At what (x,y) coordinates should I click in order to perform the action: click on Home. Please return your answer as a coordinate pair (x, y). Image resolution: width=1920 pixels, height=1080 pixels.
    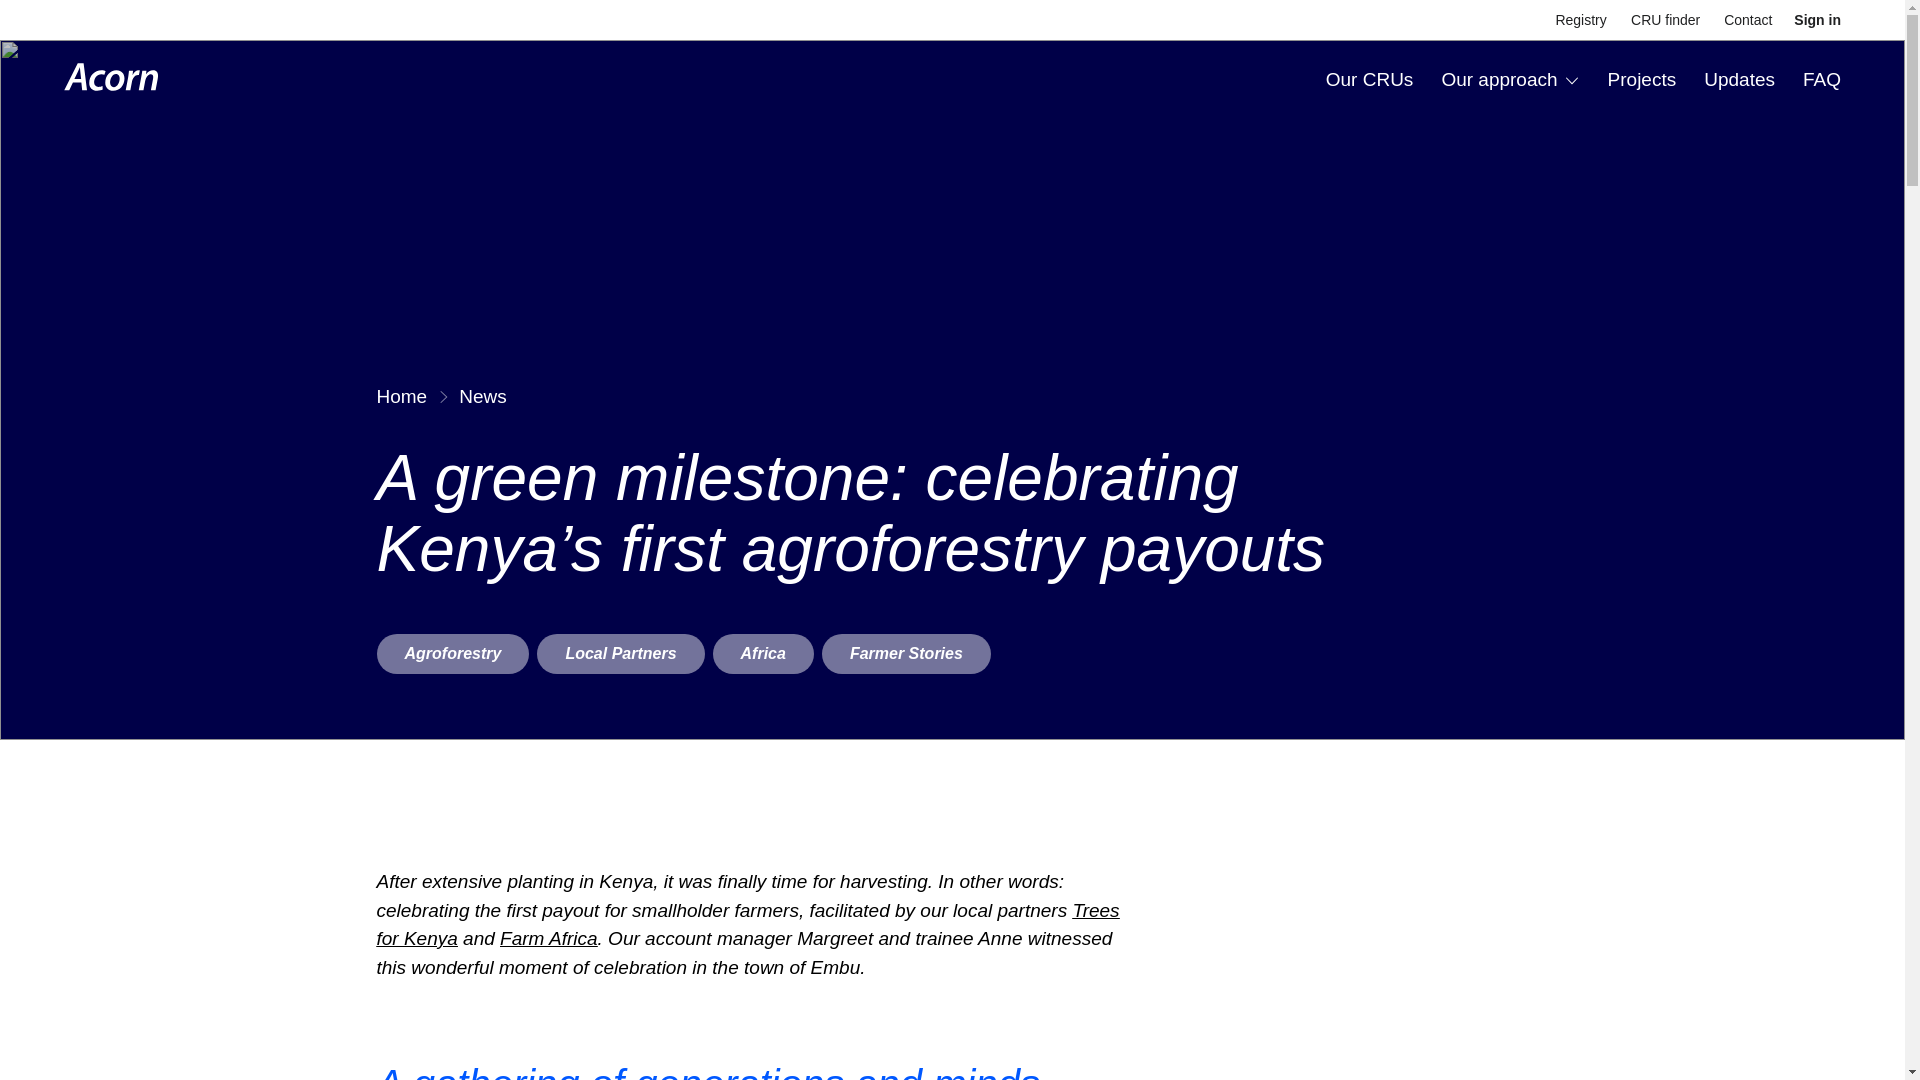
    Looking at the image, I should click on (401, 397).